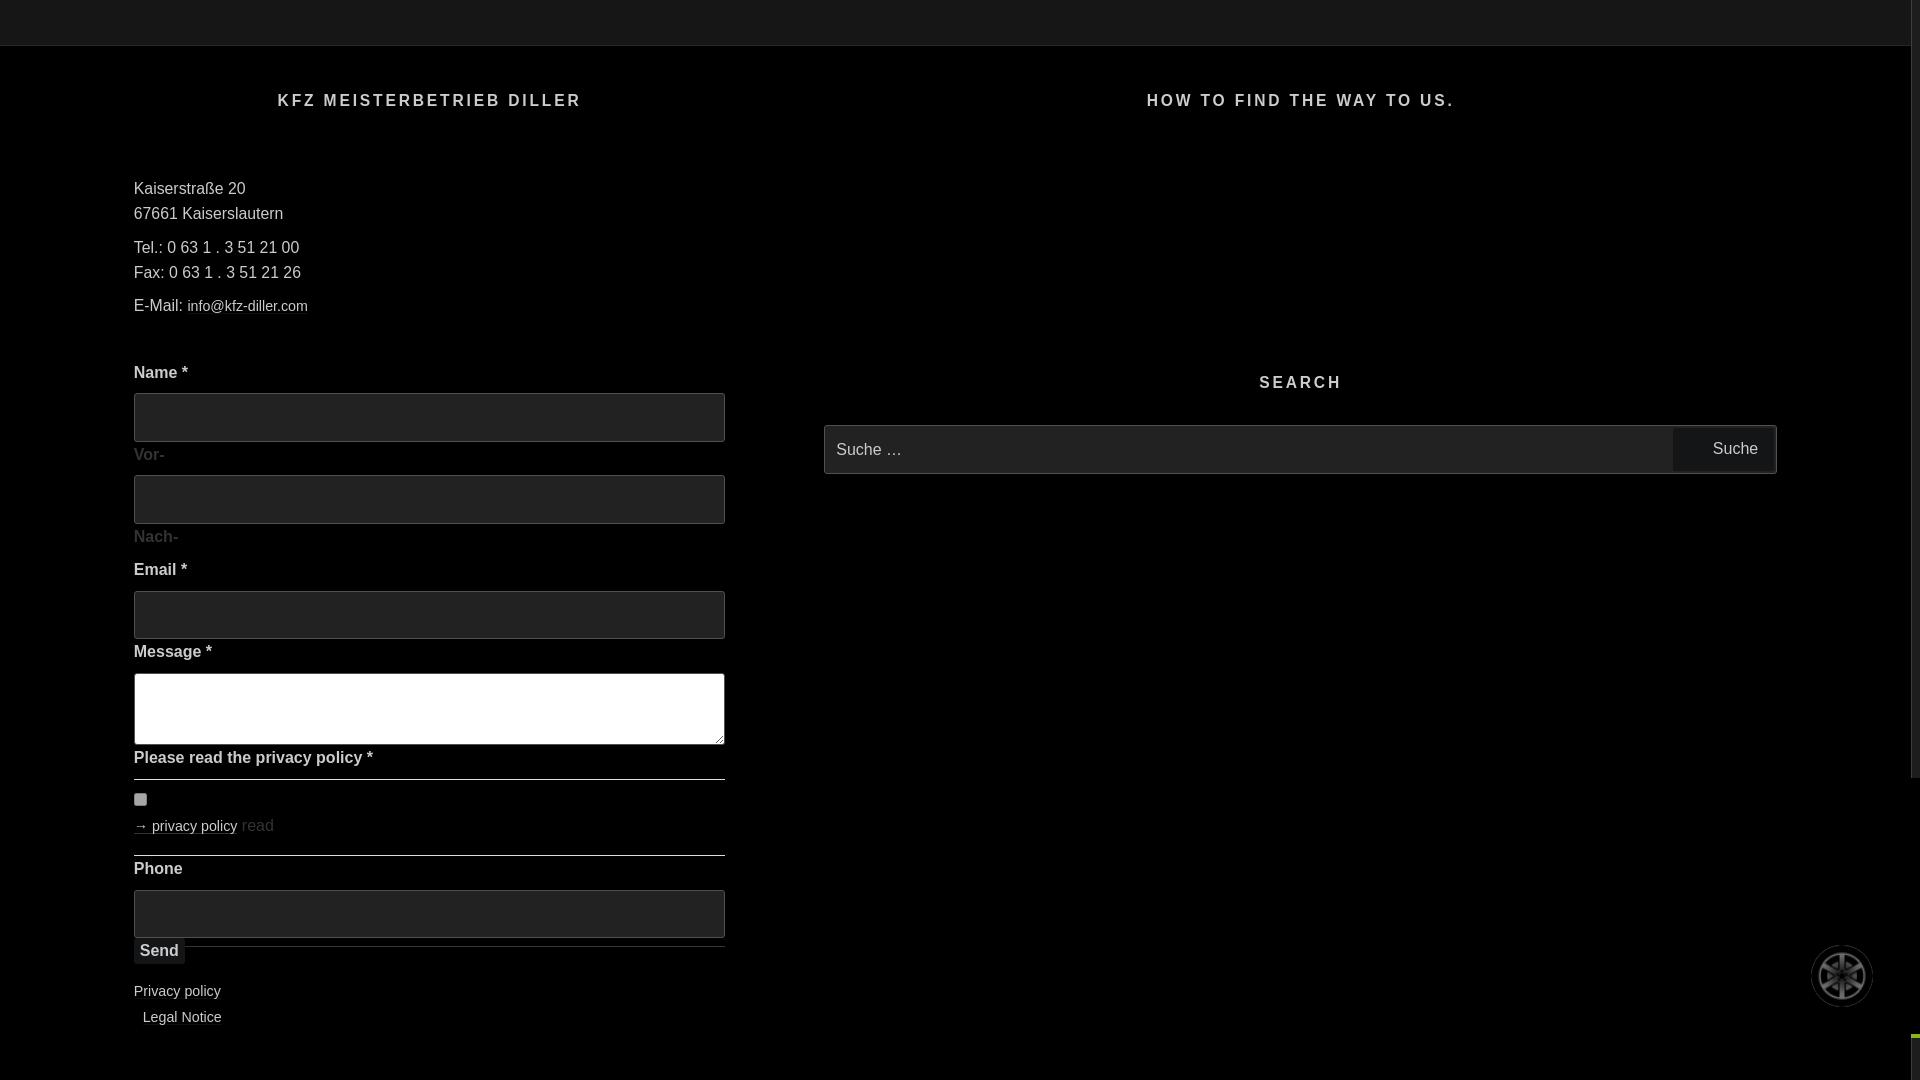 Image resolution: width=1920 pixels, height=1080 pixels. I want to click on Suche, so click(1723, 448).